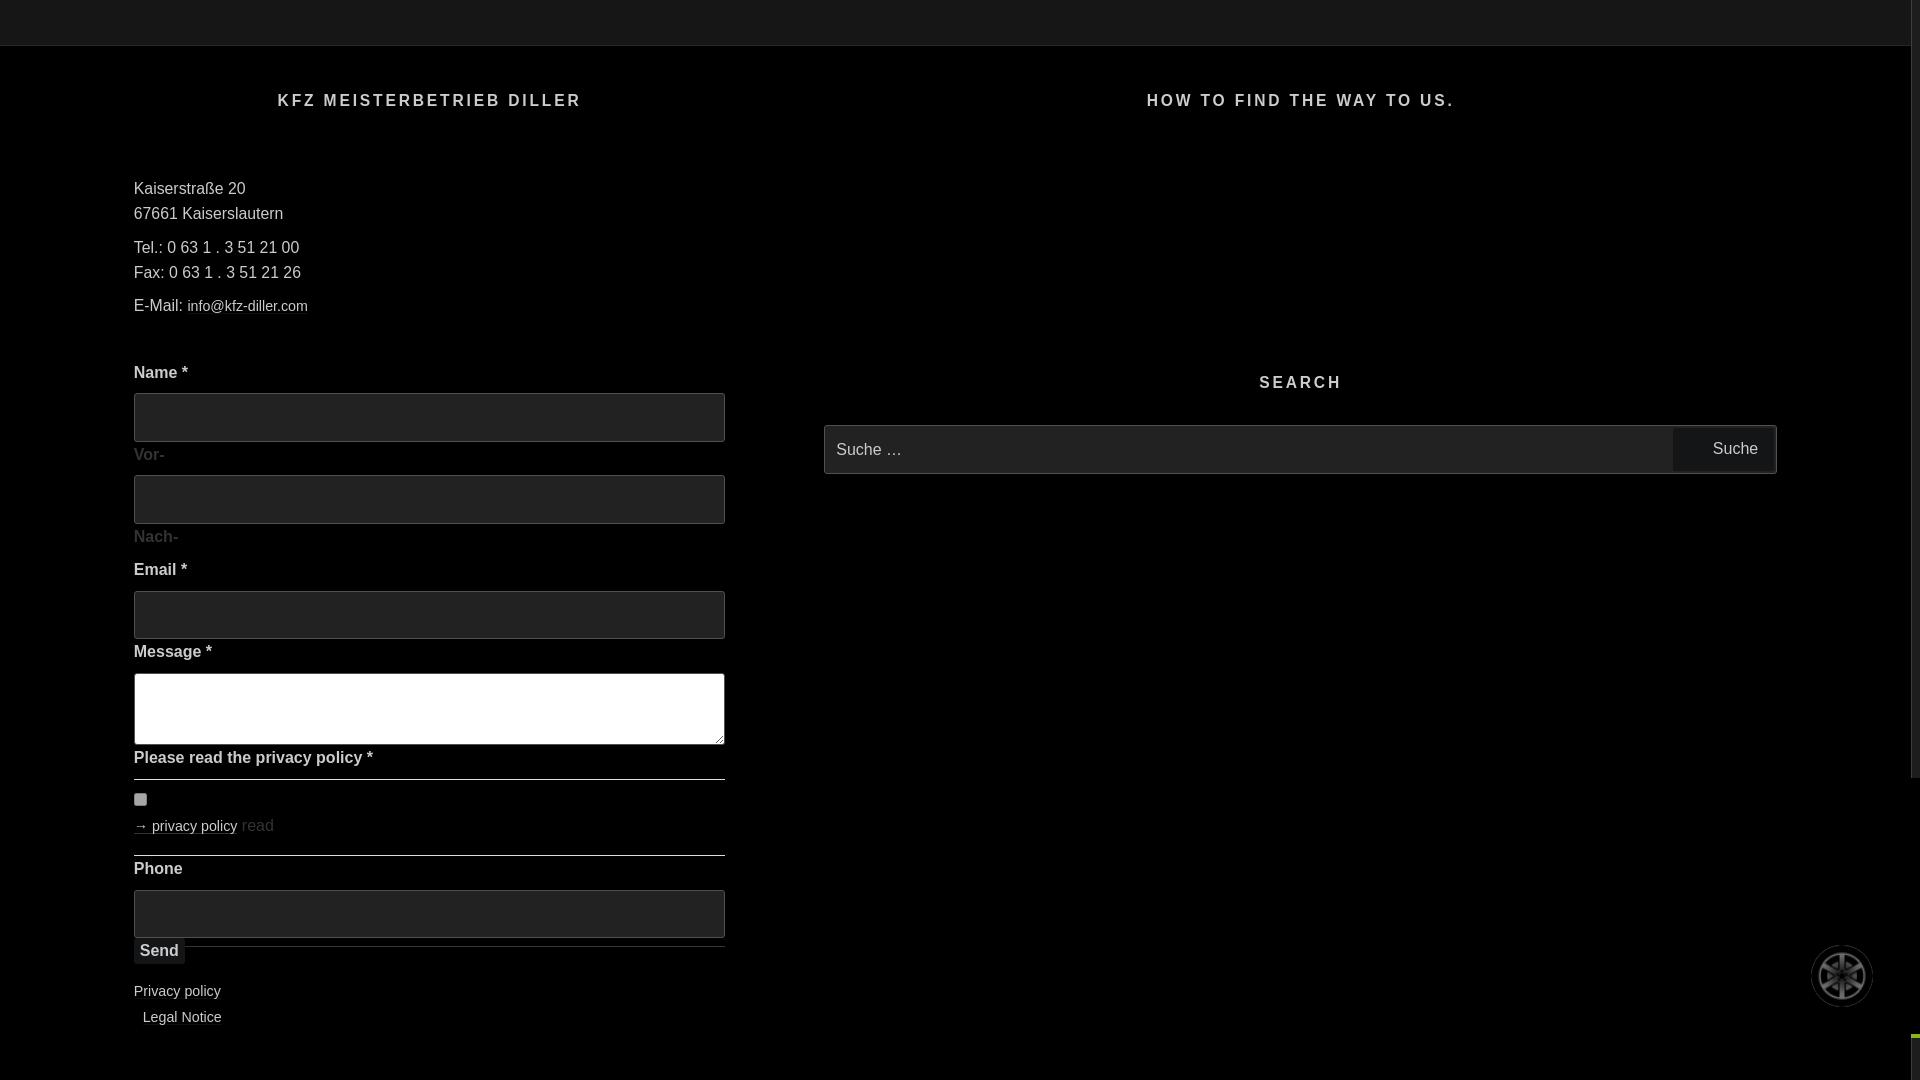 Image resolution: width=1920 pixels, height=1080 pixels. I want to click on Suche, so click(1723, 448).